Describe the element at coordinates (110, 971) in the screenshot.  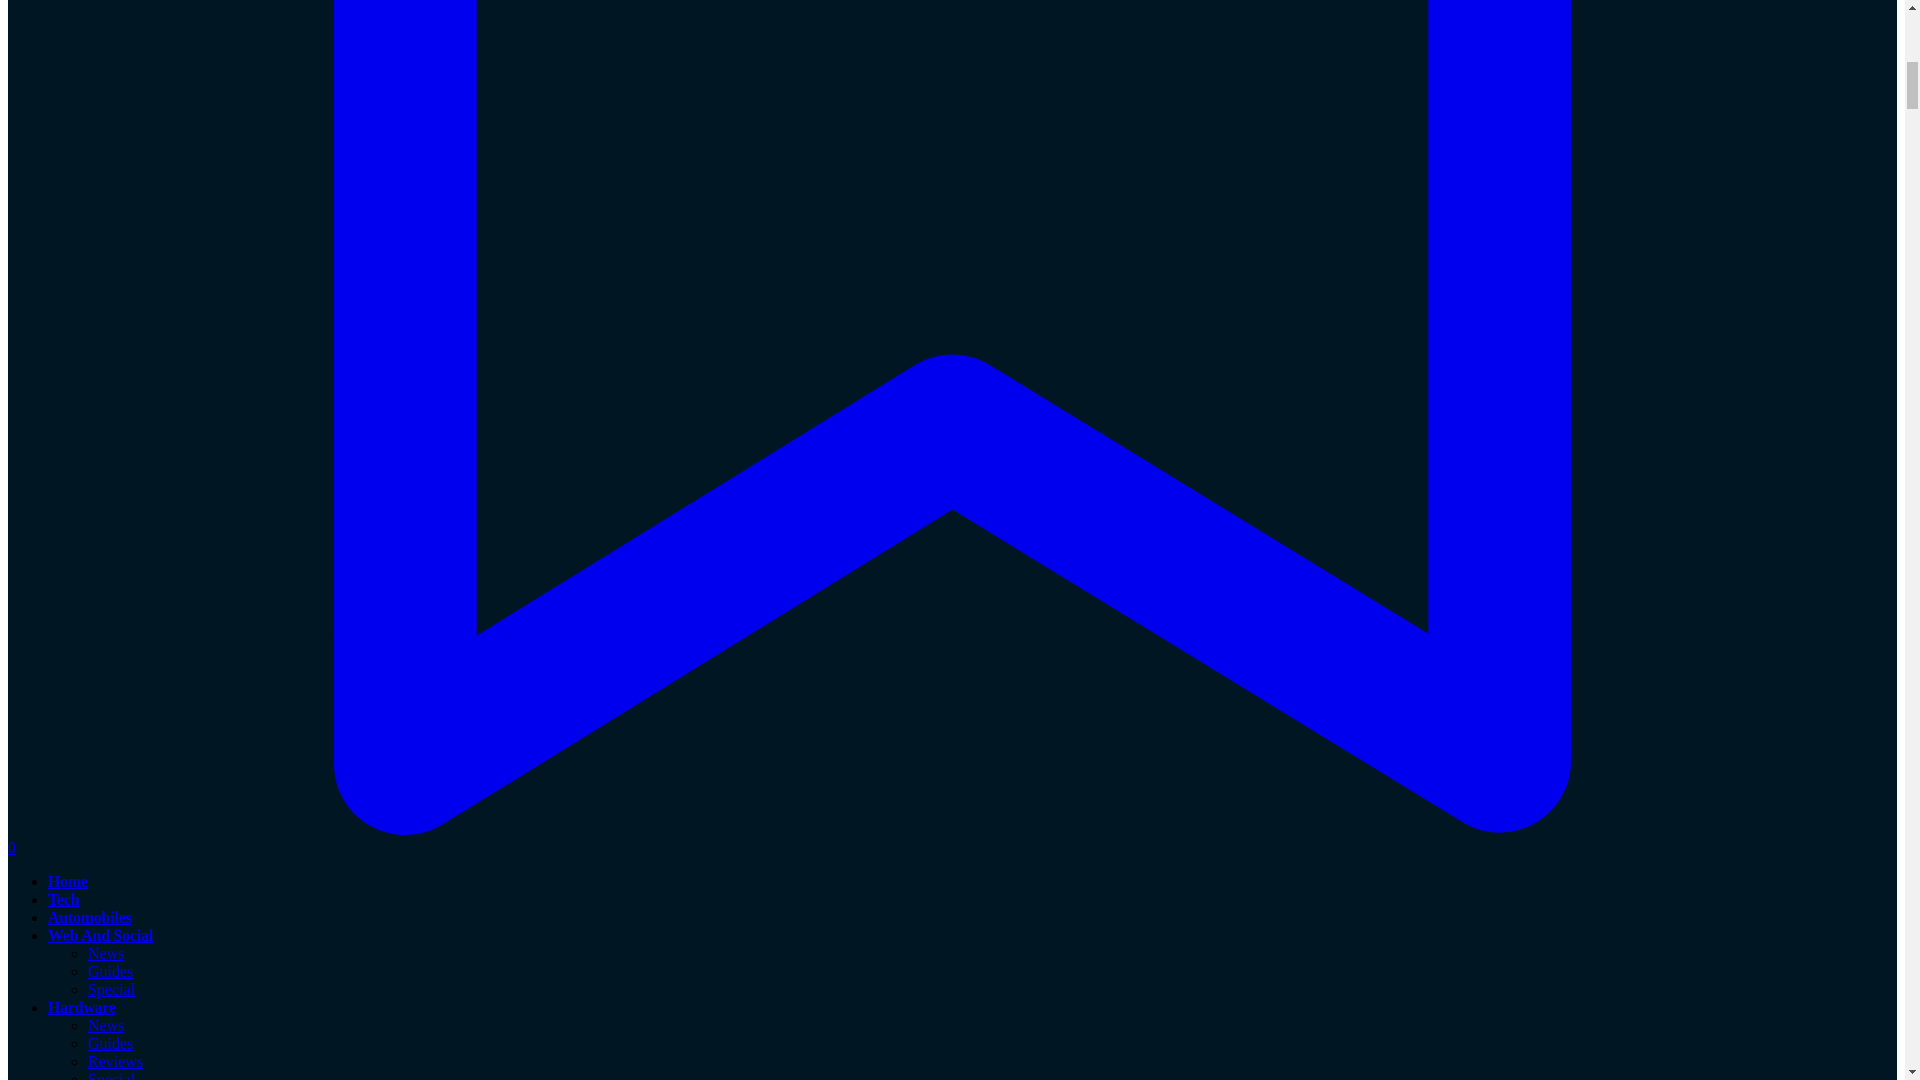
I see `Guides` at that location.